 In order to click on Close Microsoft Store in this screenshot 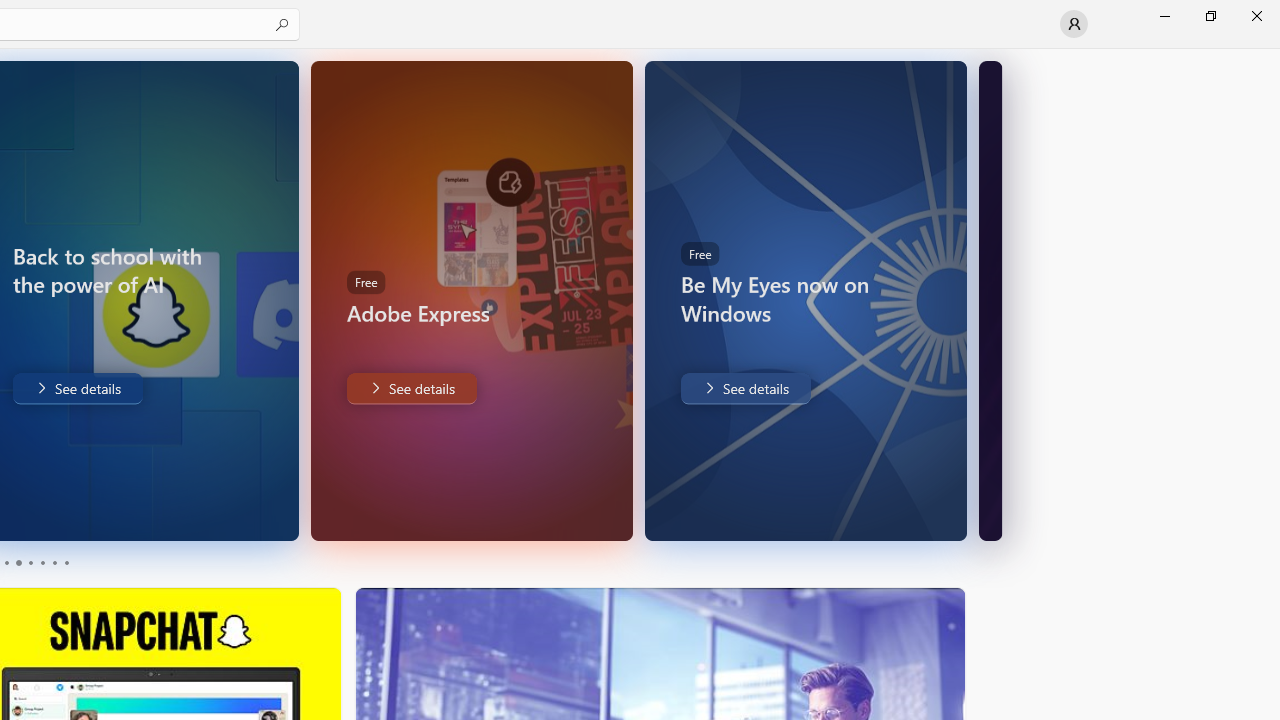, I will do `click(1256, 16)`.